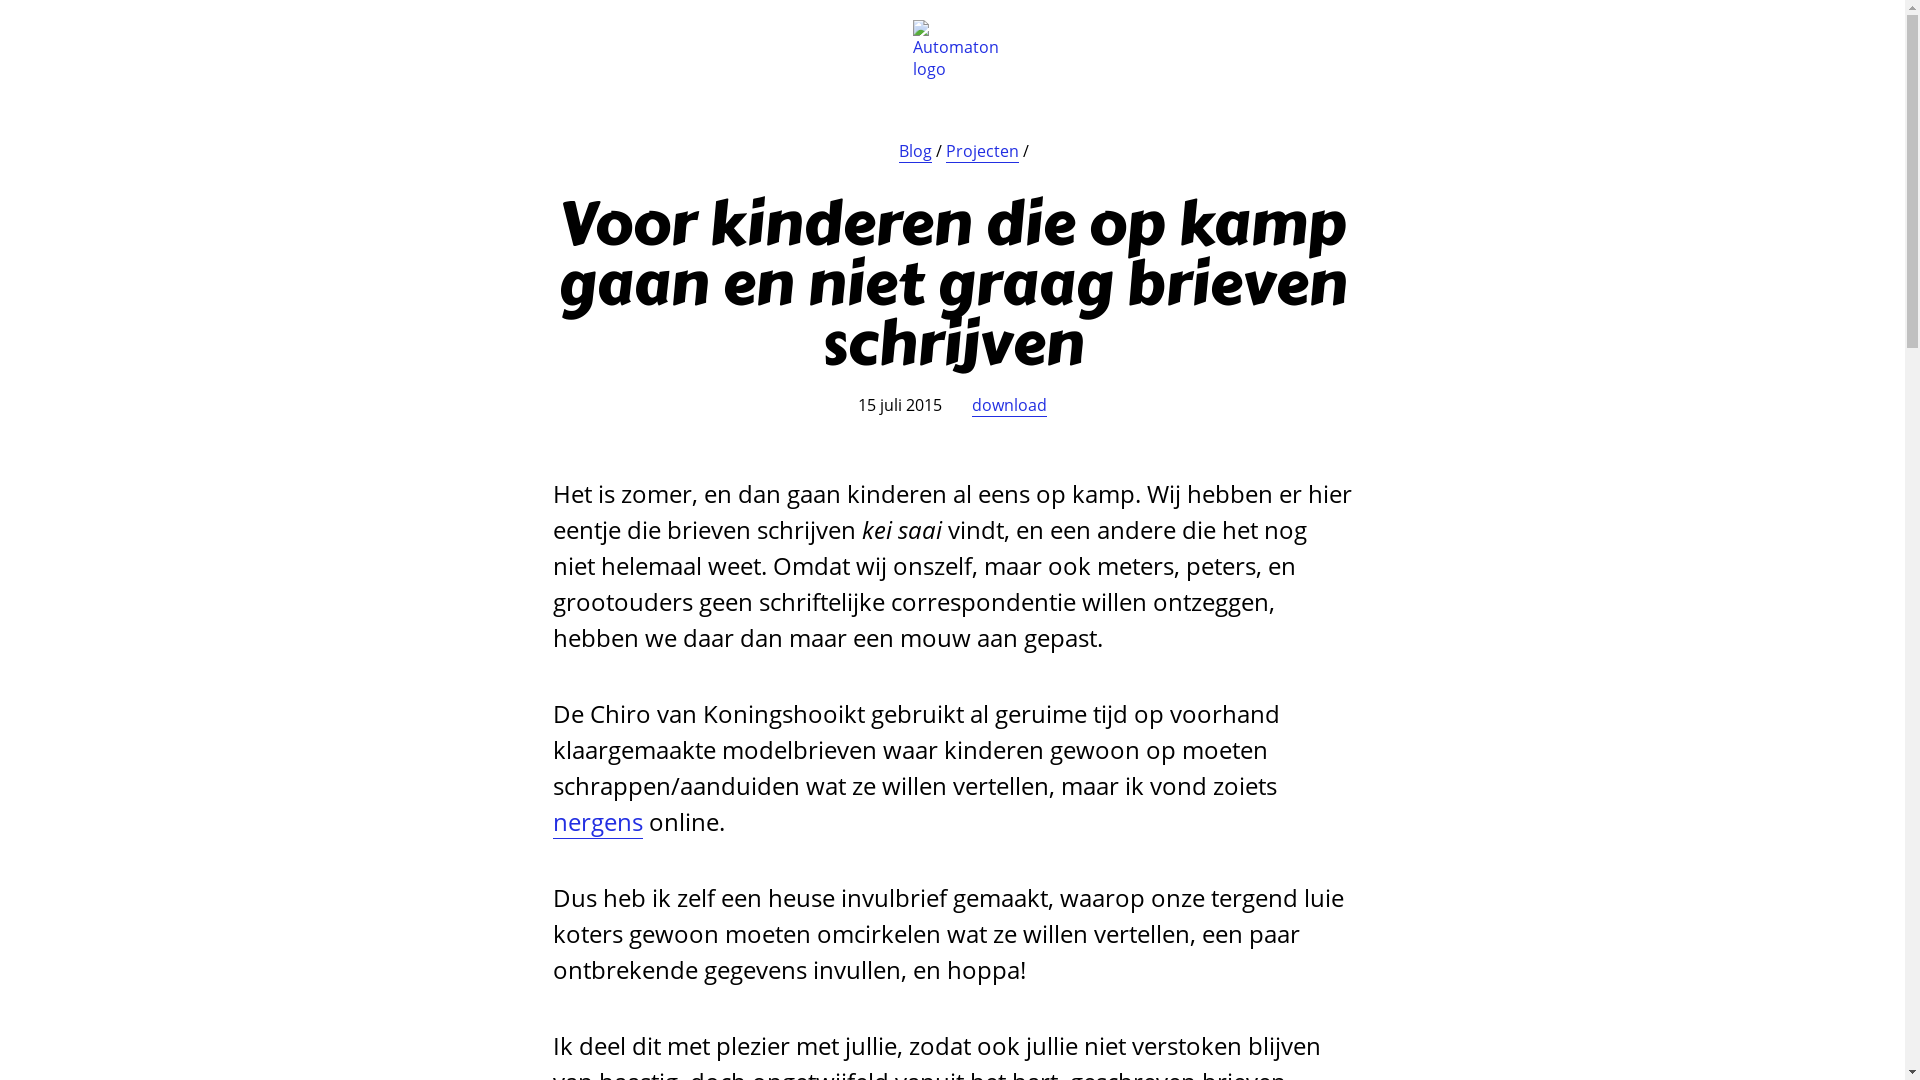  I want to click on Projecten, so click(982, 152).